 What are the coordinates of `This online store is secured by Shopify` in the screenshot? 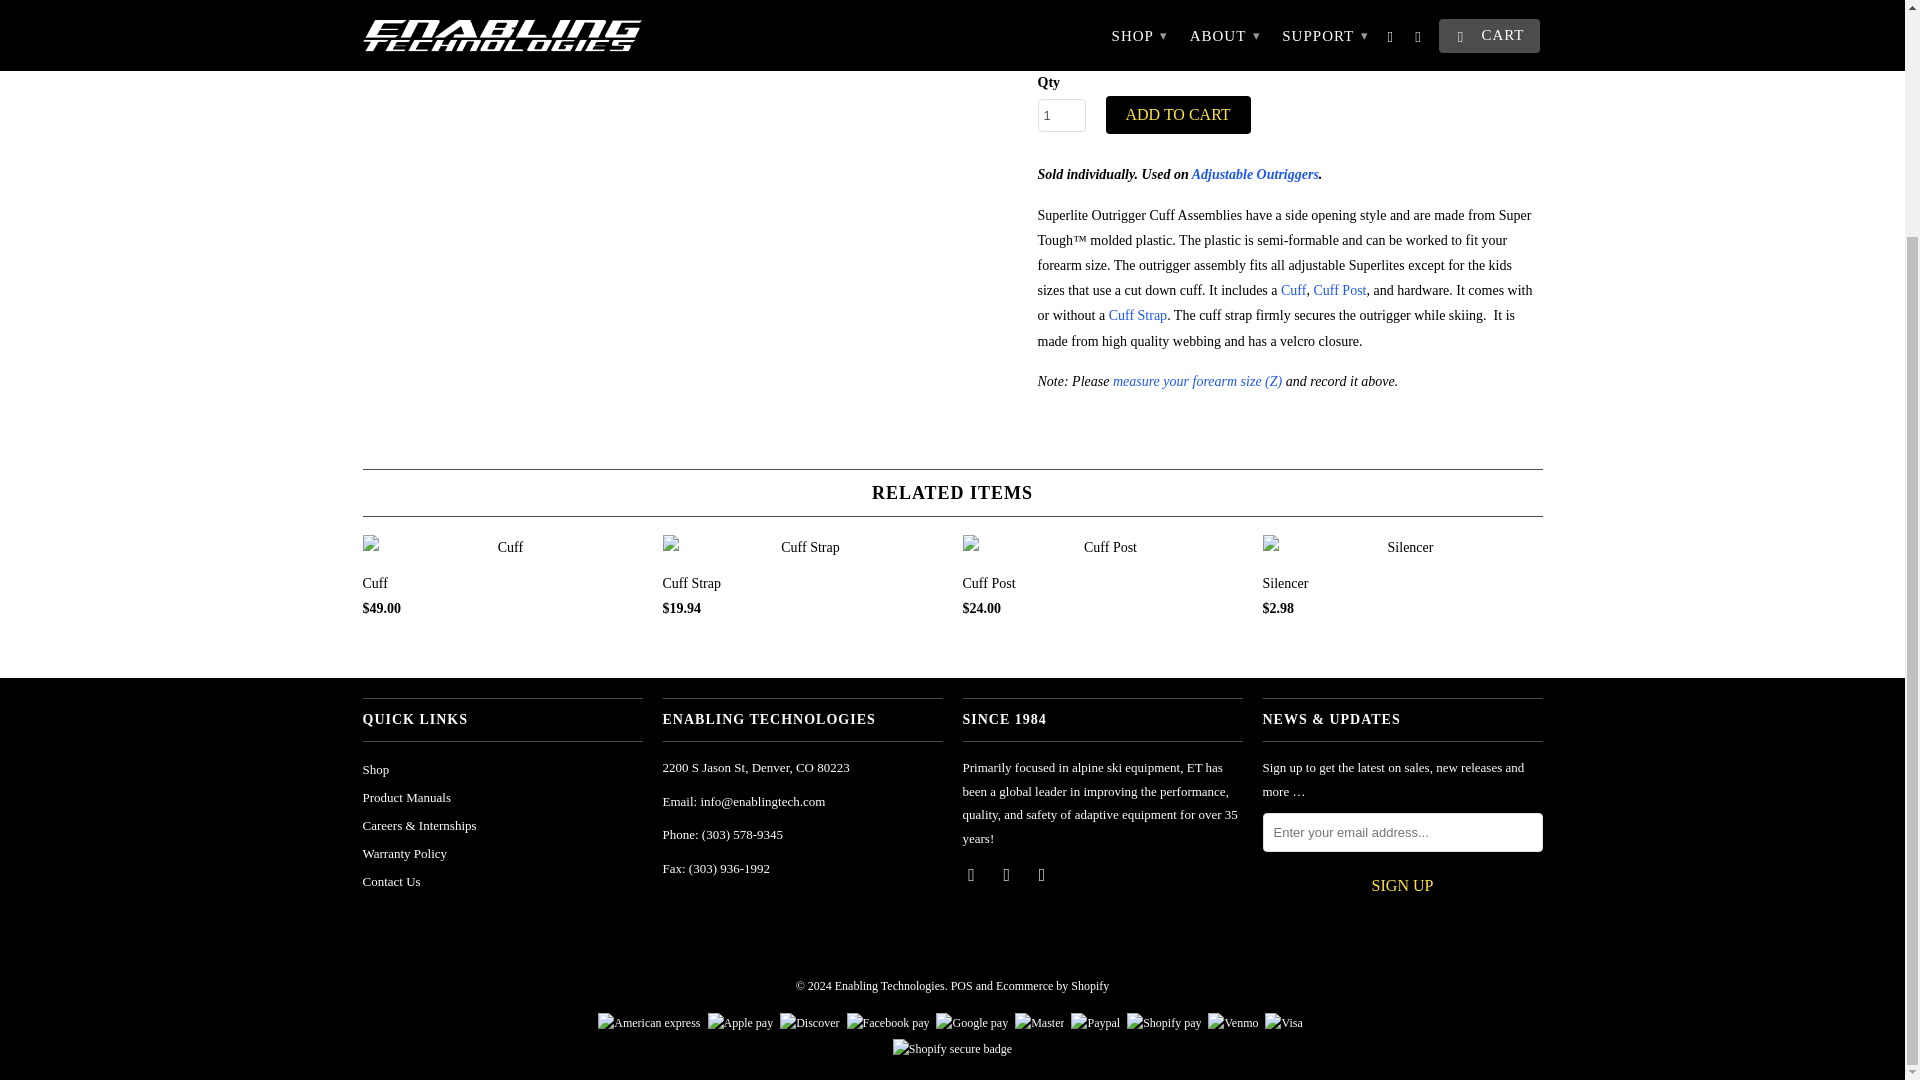 It's located at (952, 1049).